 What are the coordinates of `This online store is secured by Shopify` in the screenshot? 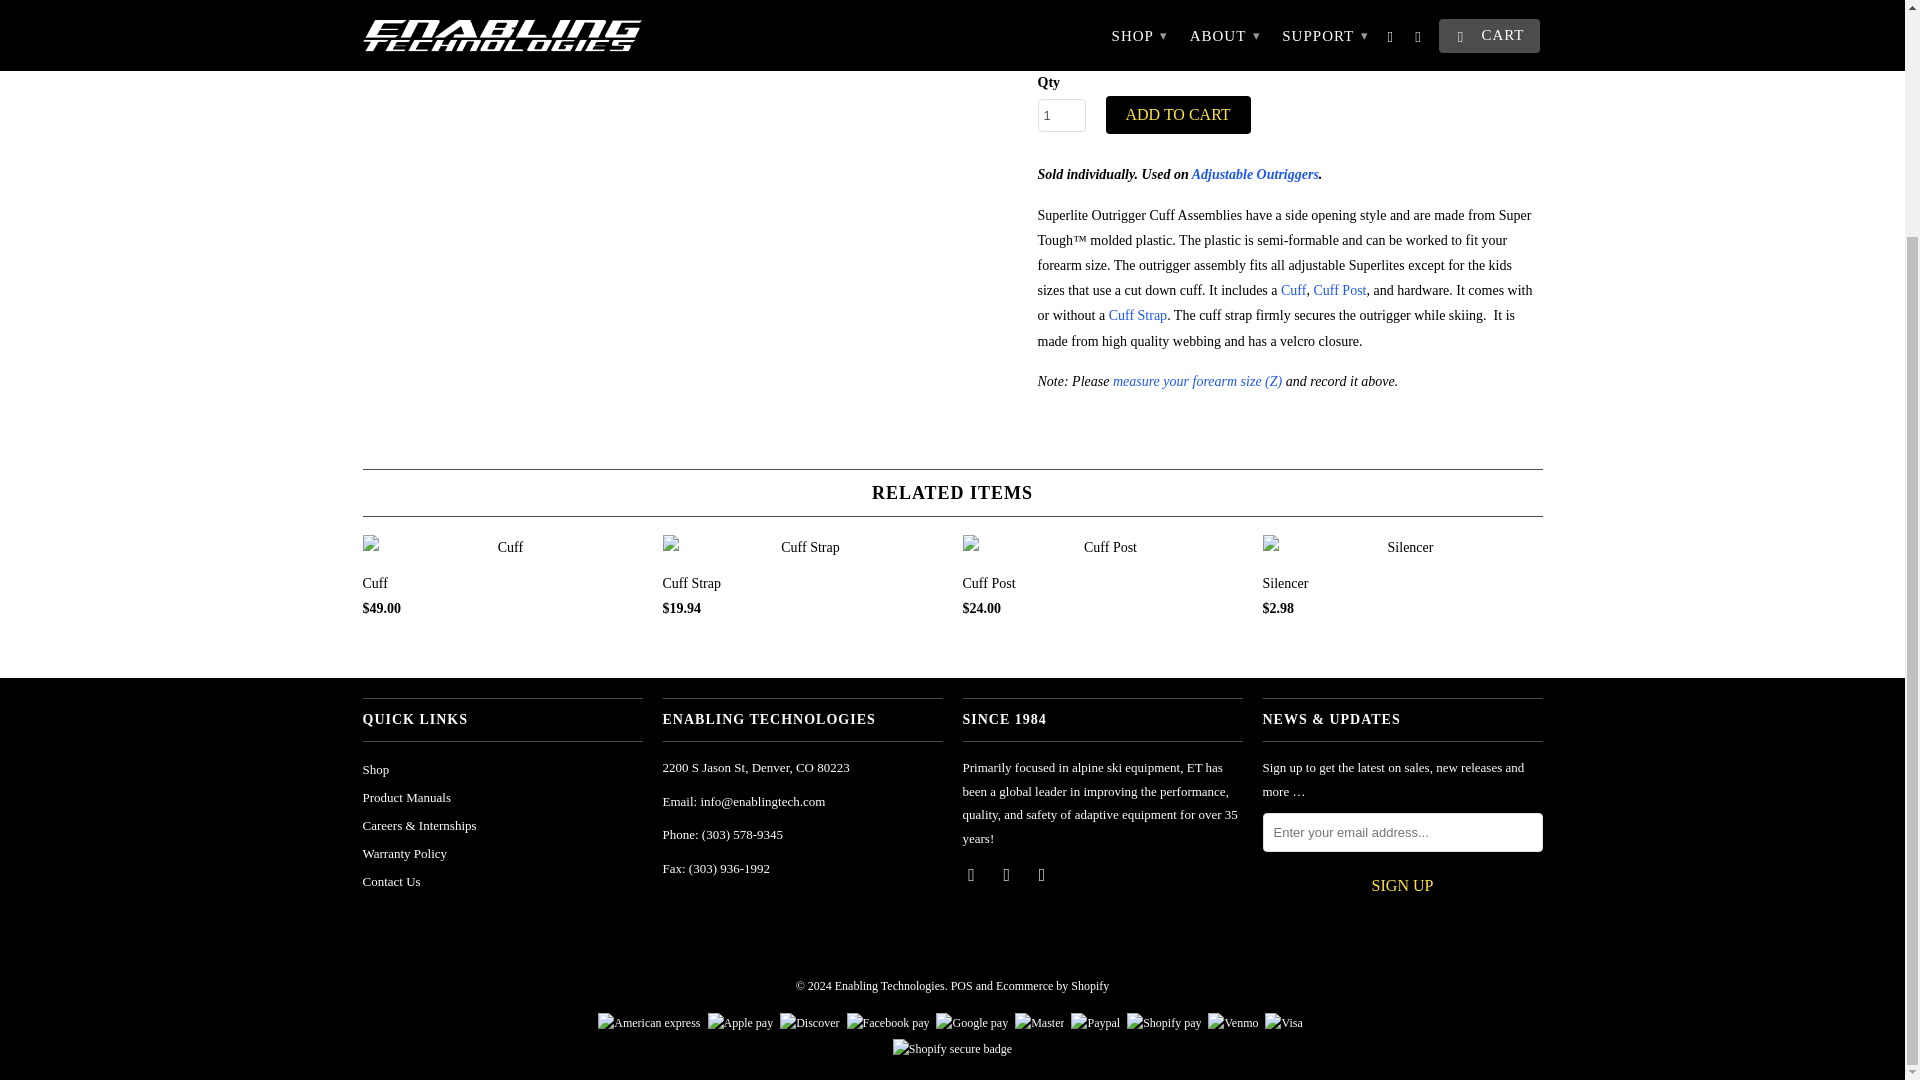 It's located at (952, 1049).